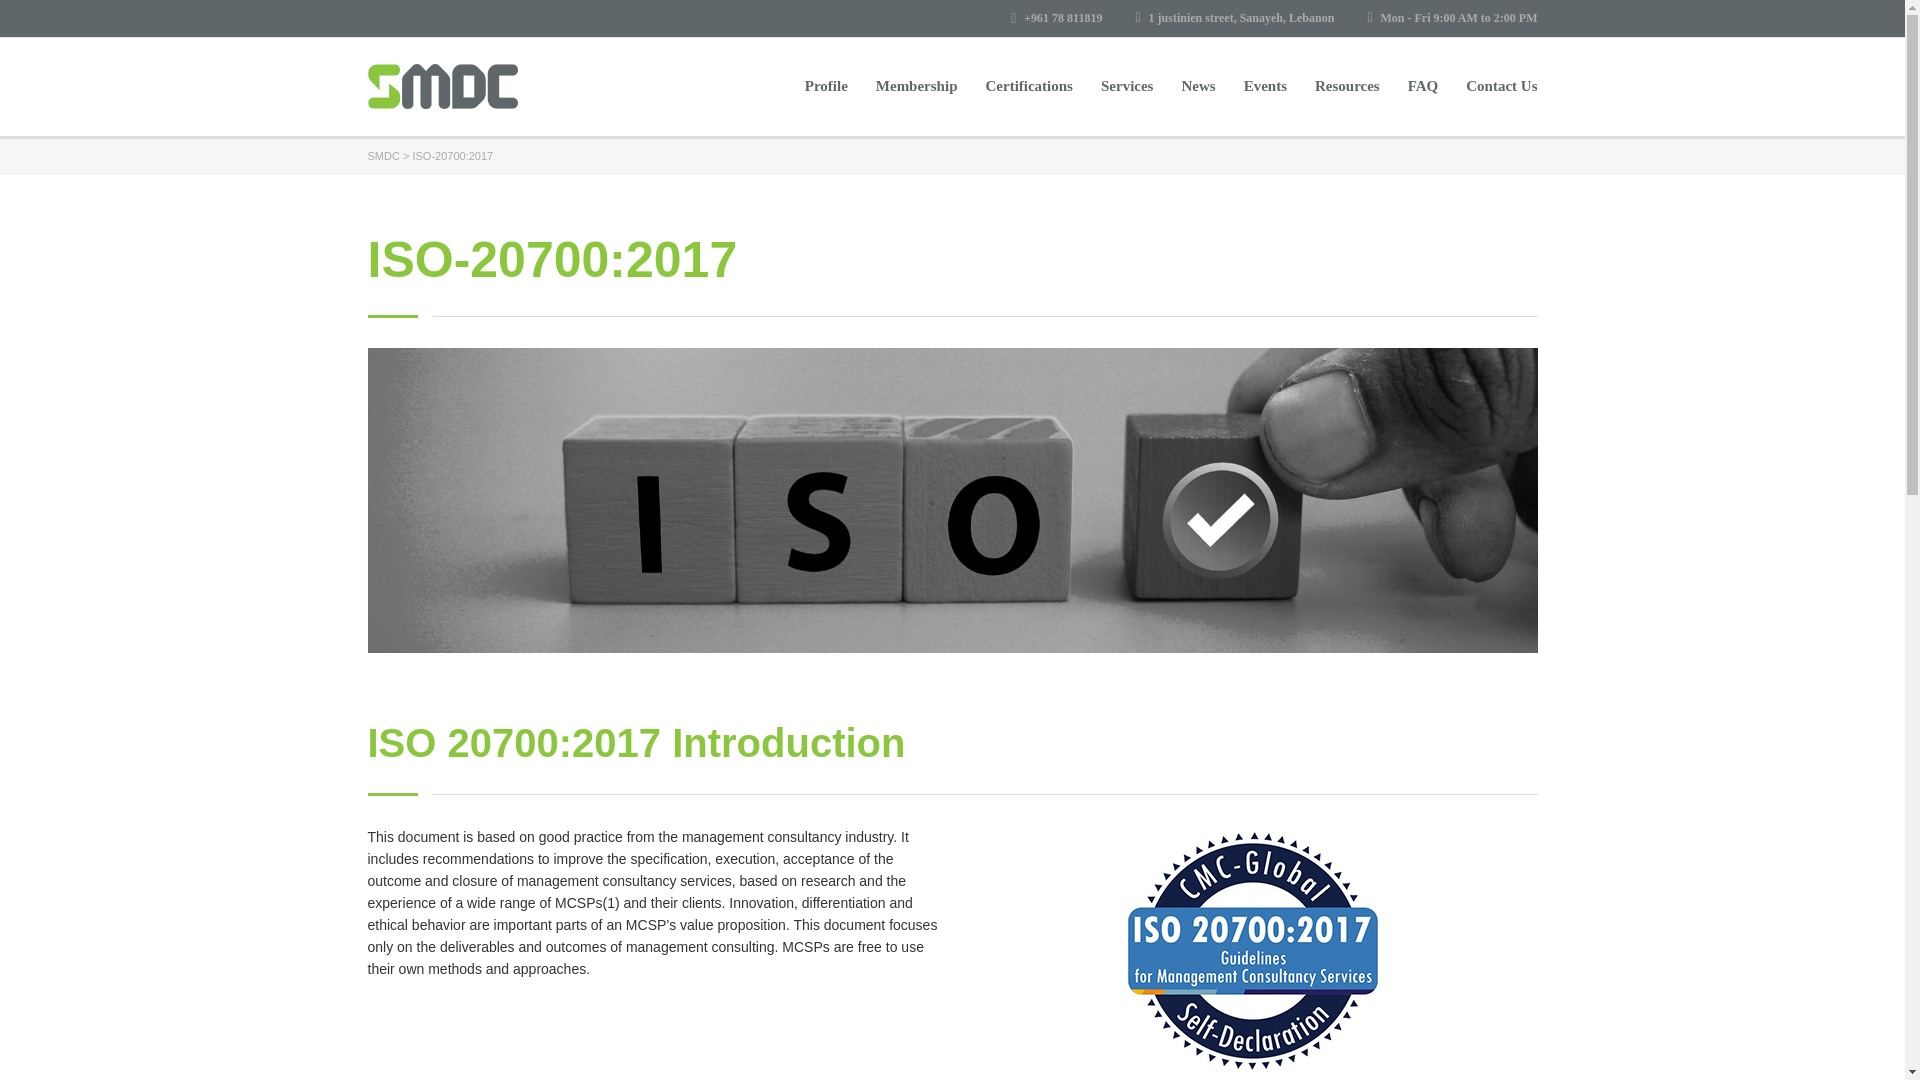 The width and height of the screenshot is (1920, 1080). I want to click on iso-small, so click(1253, 950).